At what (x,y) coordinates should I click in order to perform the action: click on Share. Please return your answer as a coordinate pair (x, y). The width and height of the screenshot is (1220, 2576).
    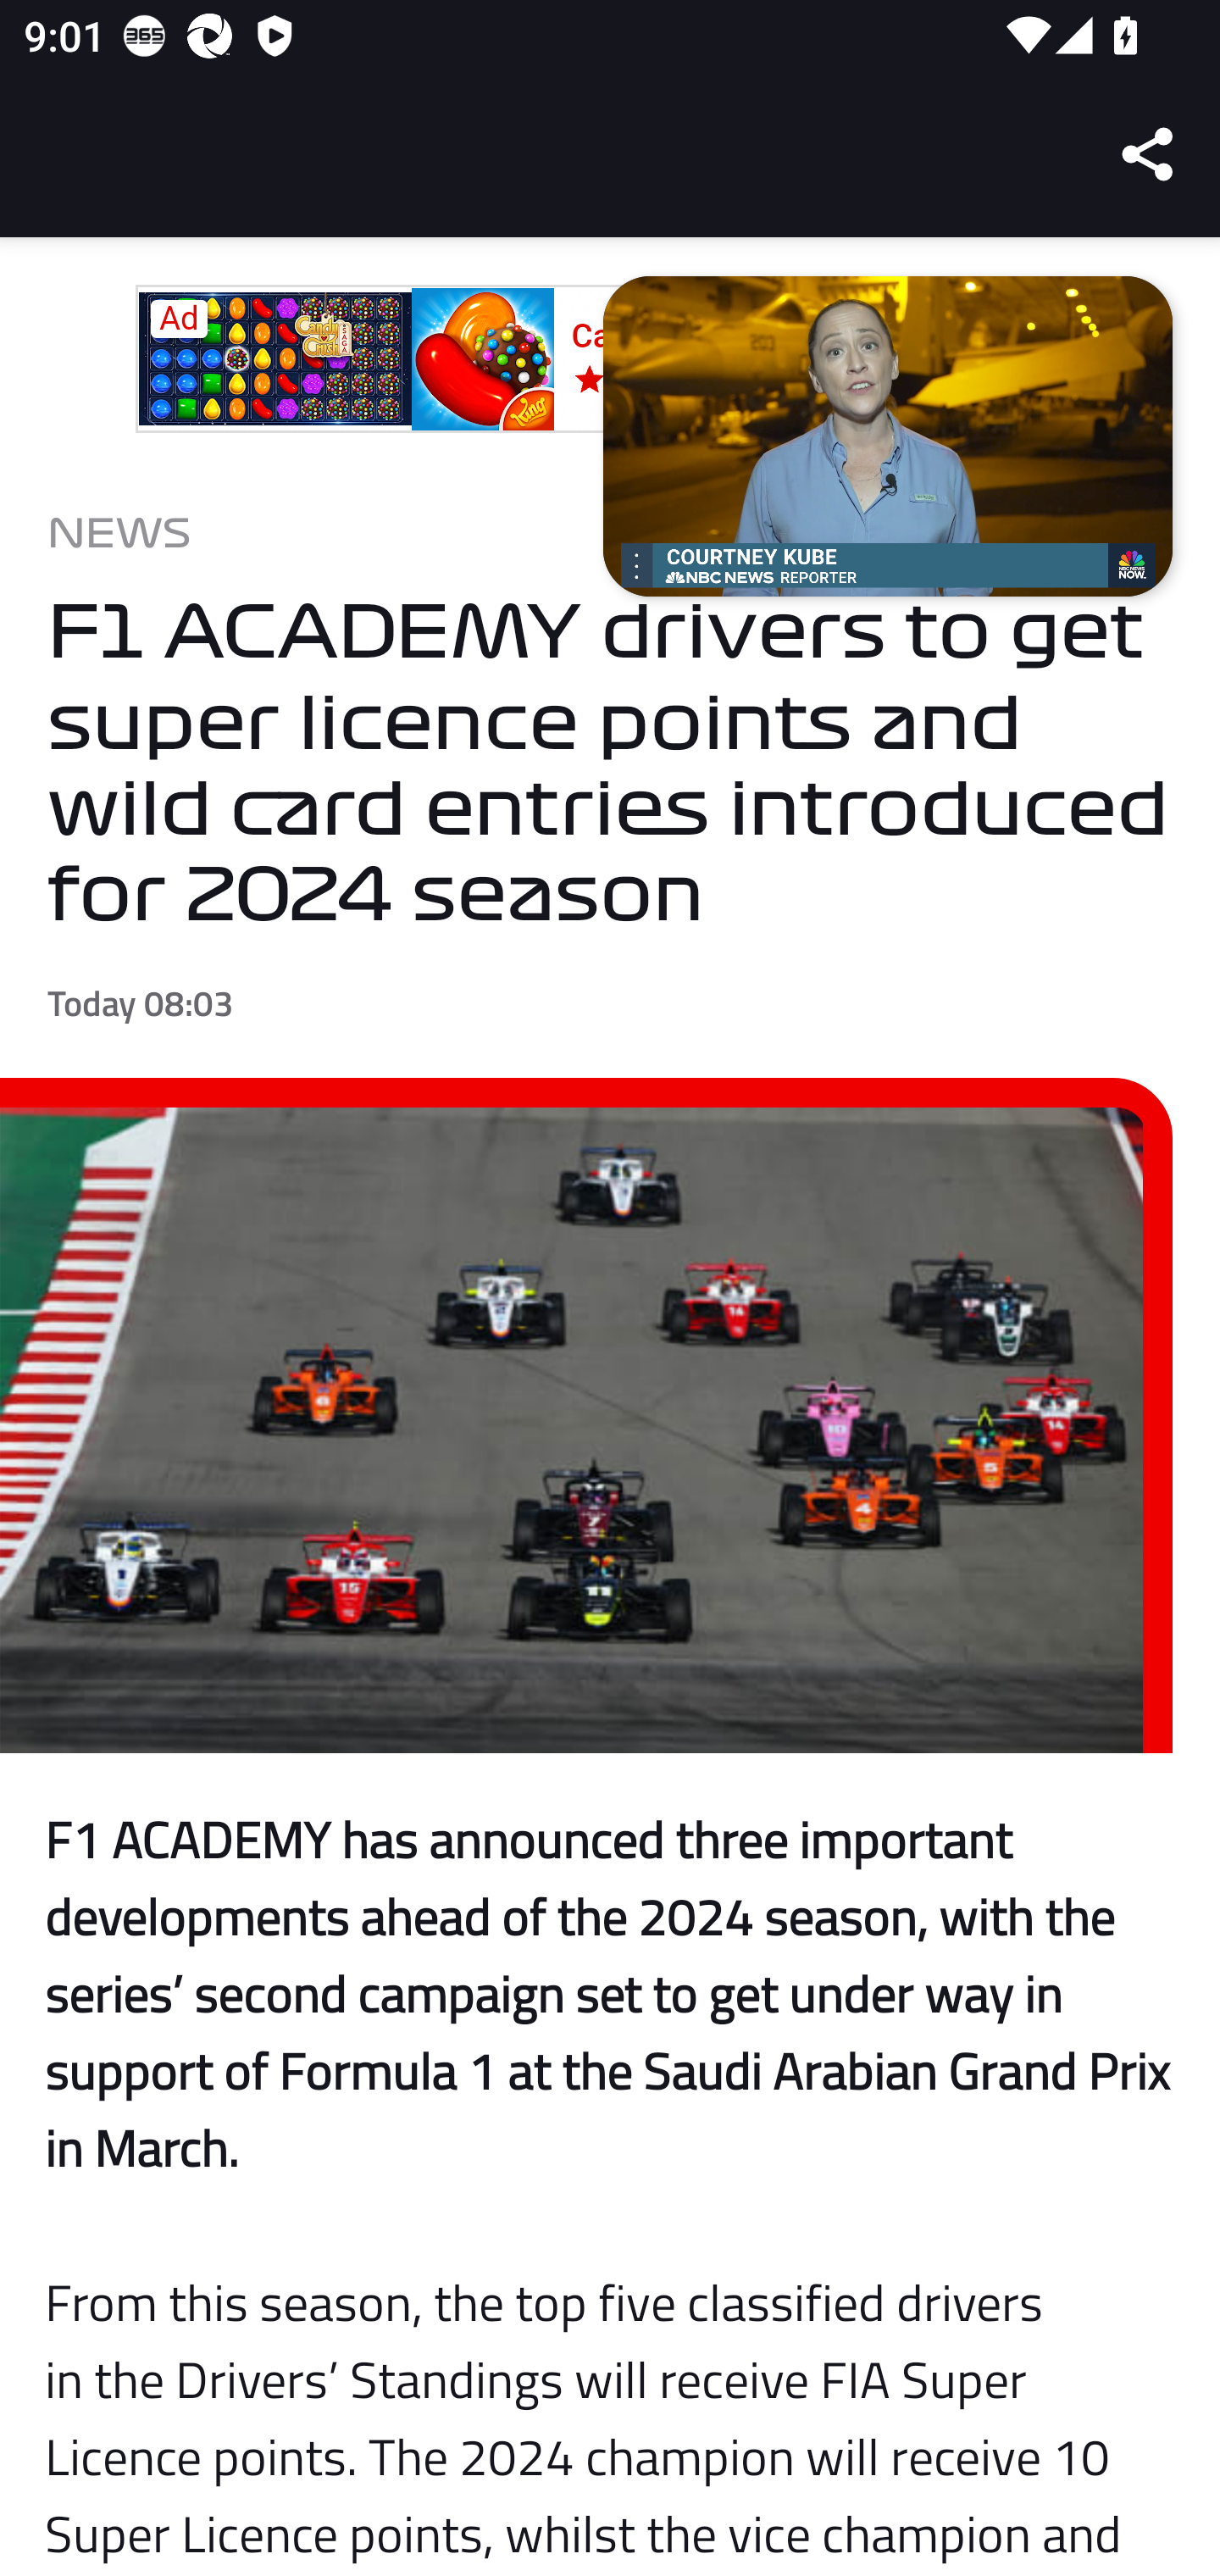
    Looking at the image, I should click on (1149, 154).